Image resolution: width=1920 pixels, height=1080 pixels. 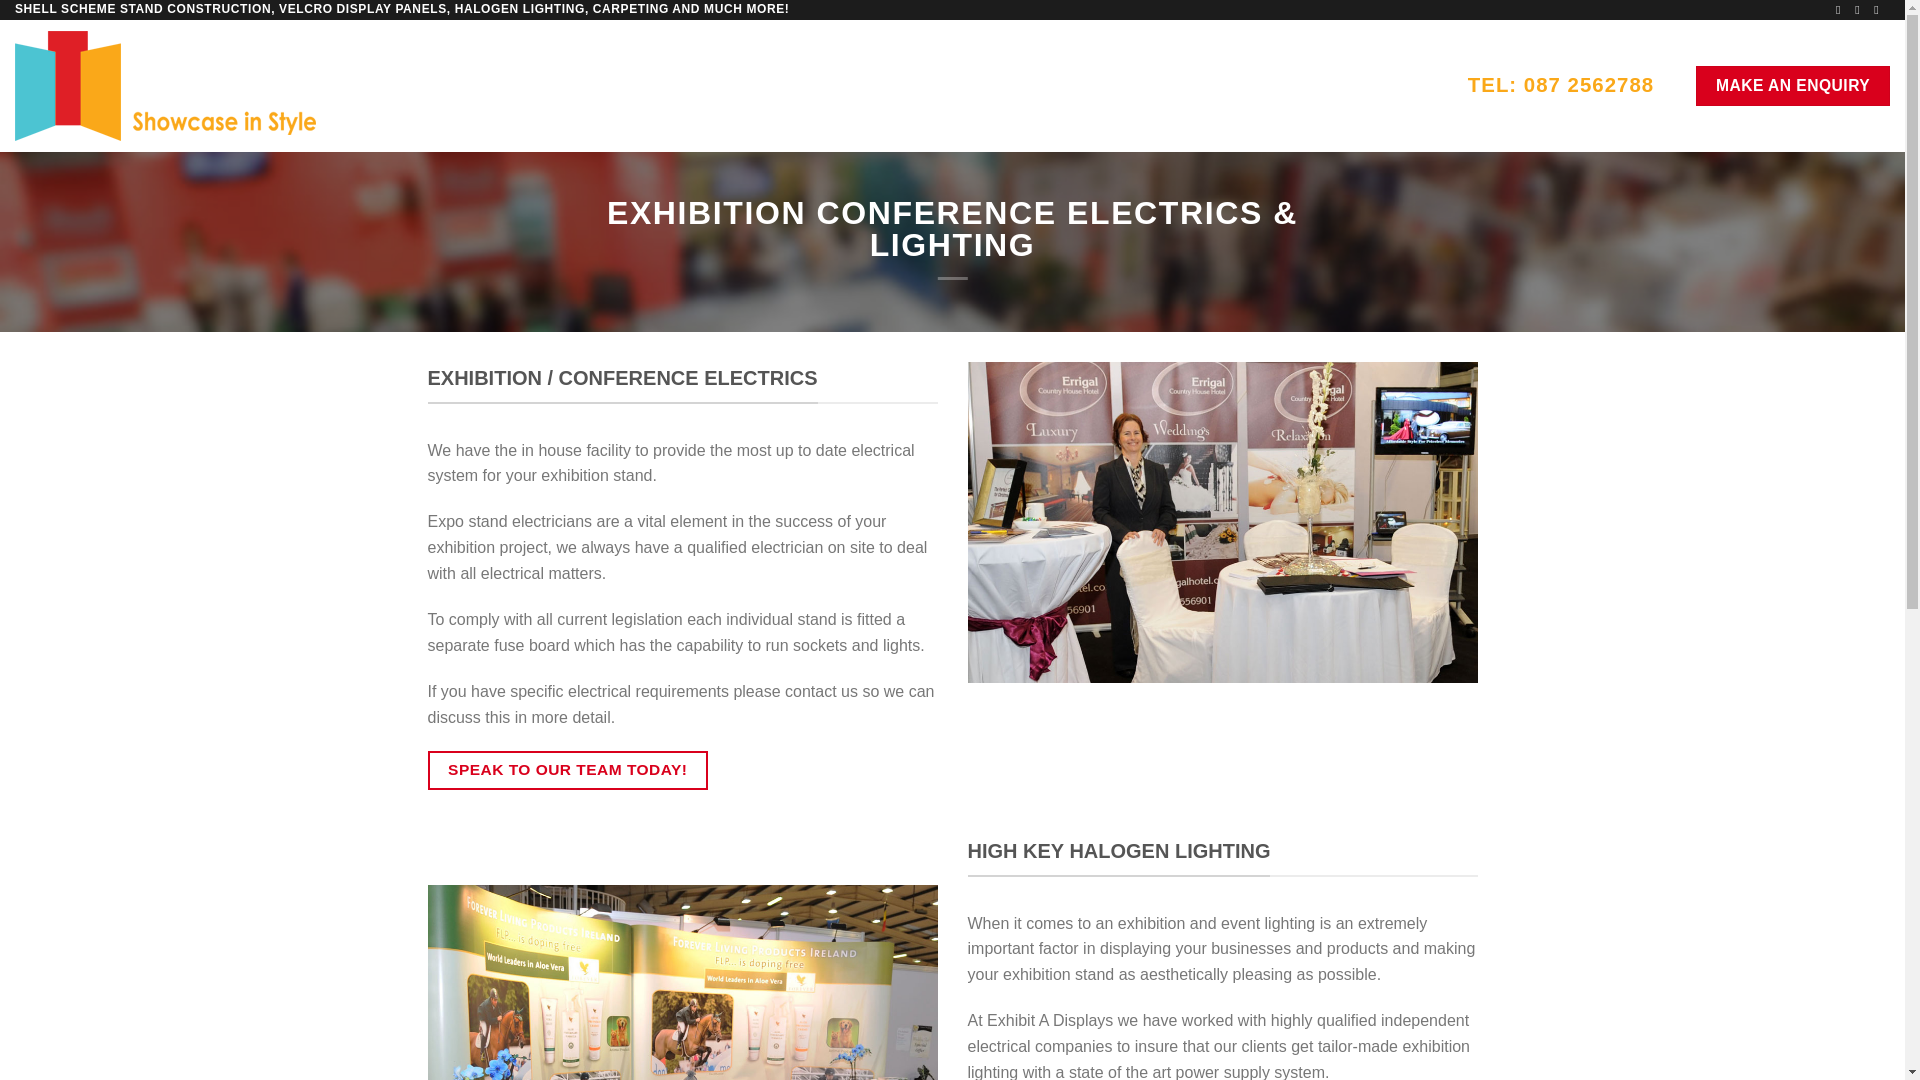 What do you see at coordinates (1879, 10) in the screenshot?
I see `Send us an email` at bounding box center [1879, 10].